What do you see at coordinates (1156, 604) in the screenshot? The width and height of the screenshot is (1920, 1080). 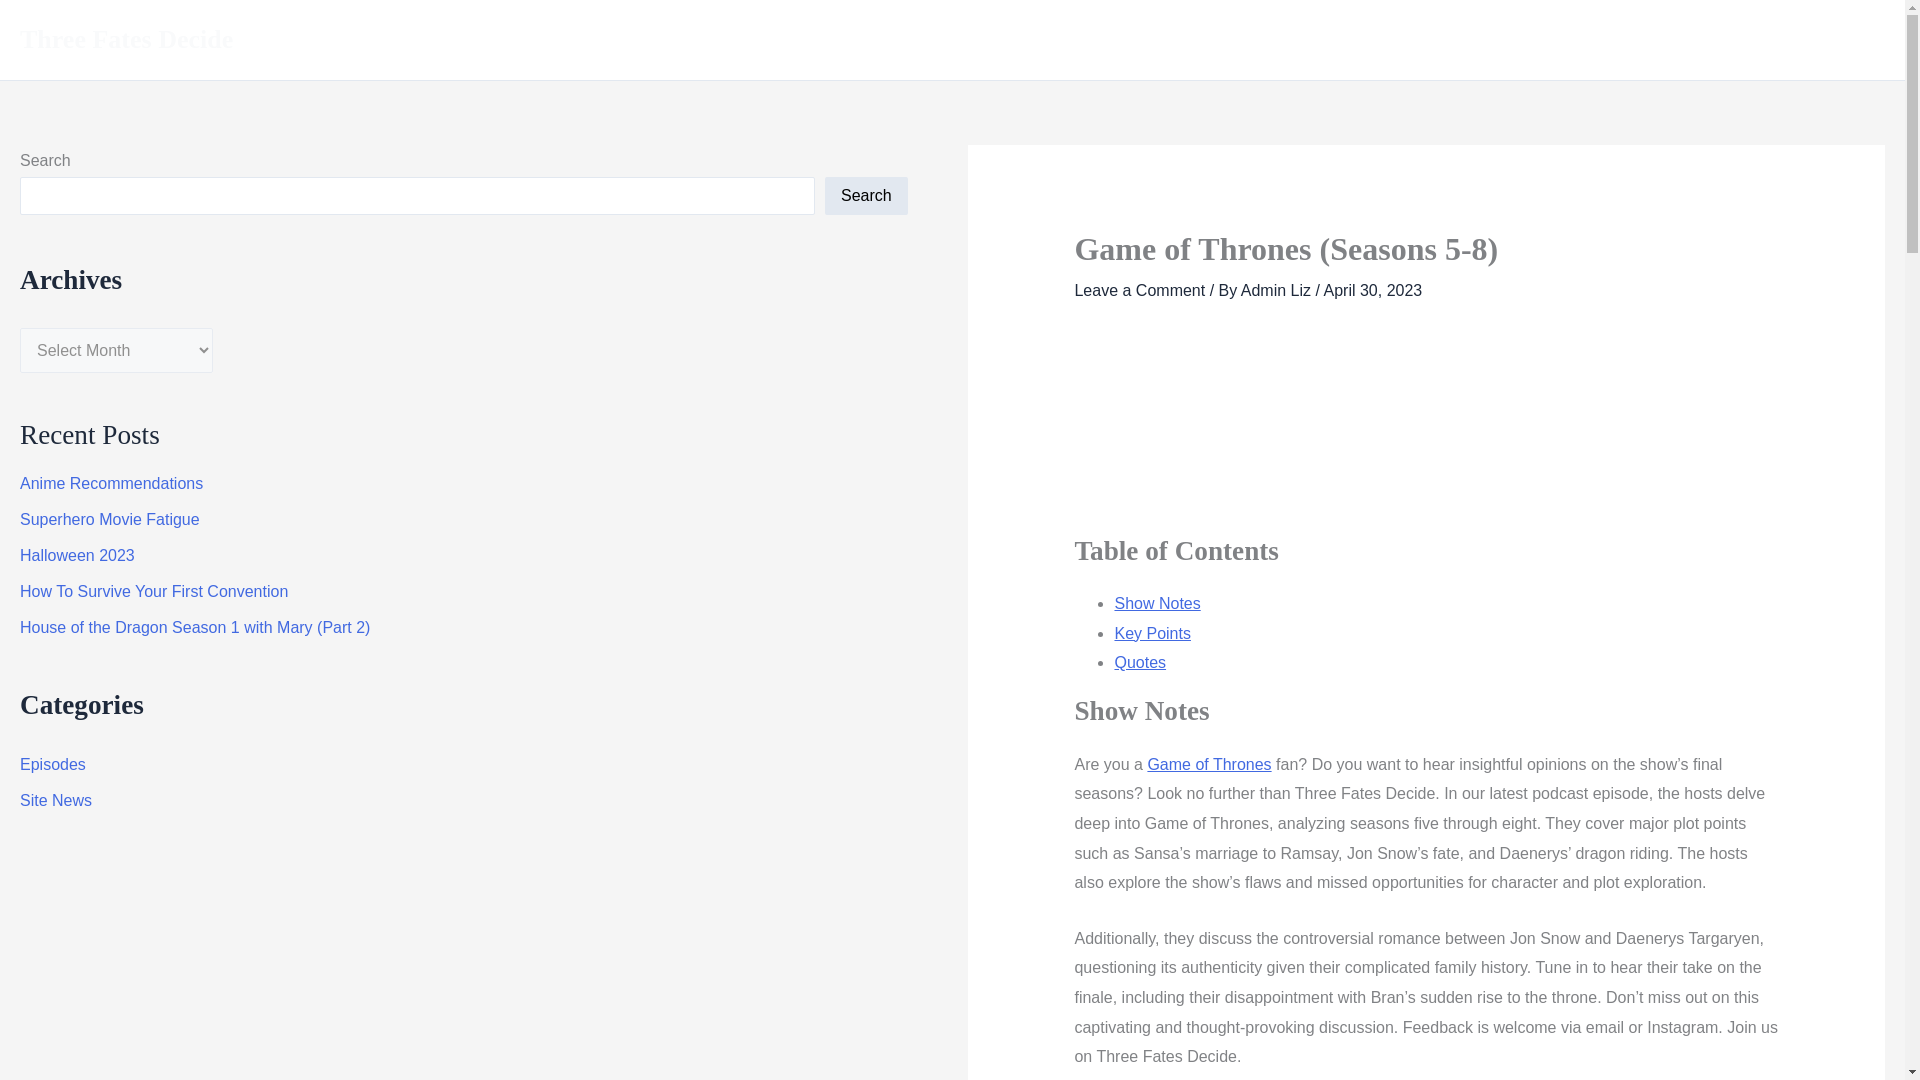 I see `Show Notes` at bounding box center [1156, 604].